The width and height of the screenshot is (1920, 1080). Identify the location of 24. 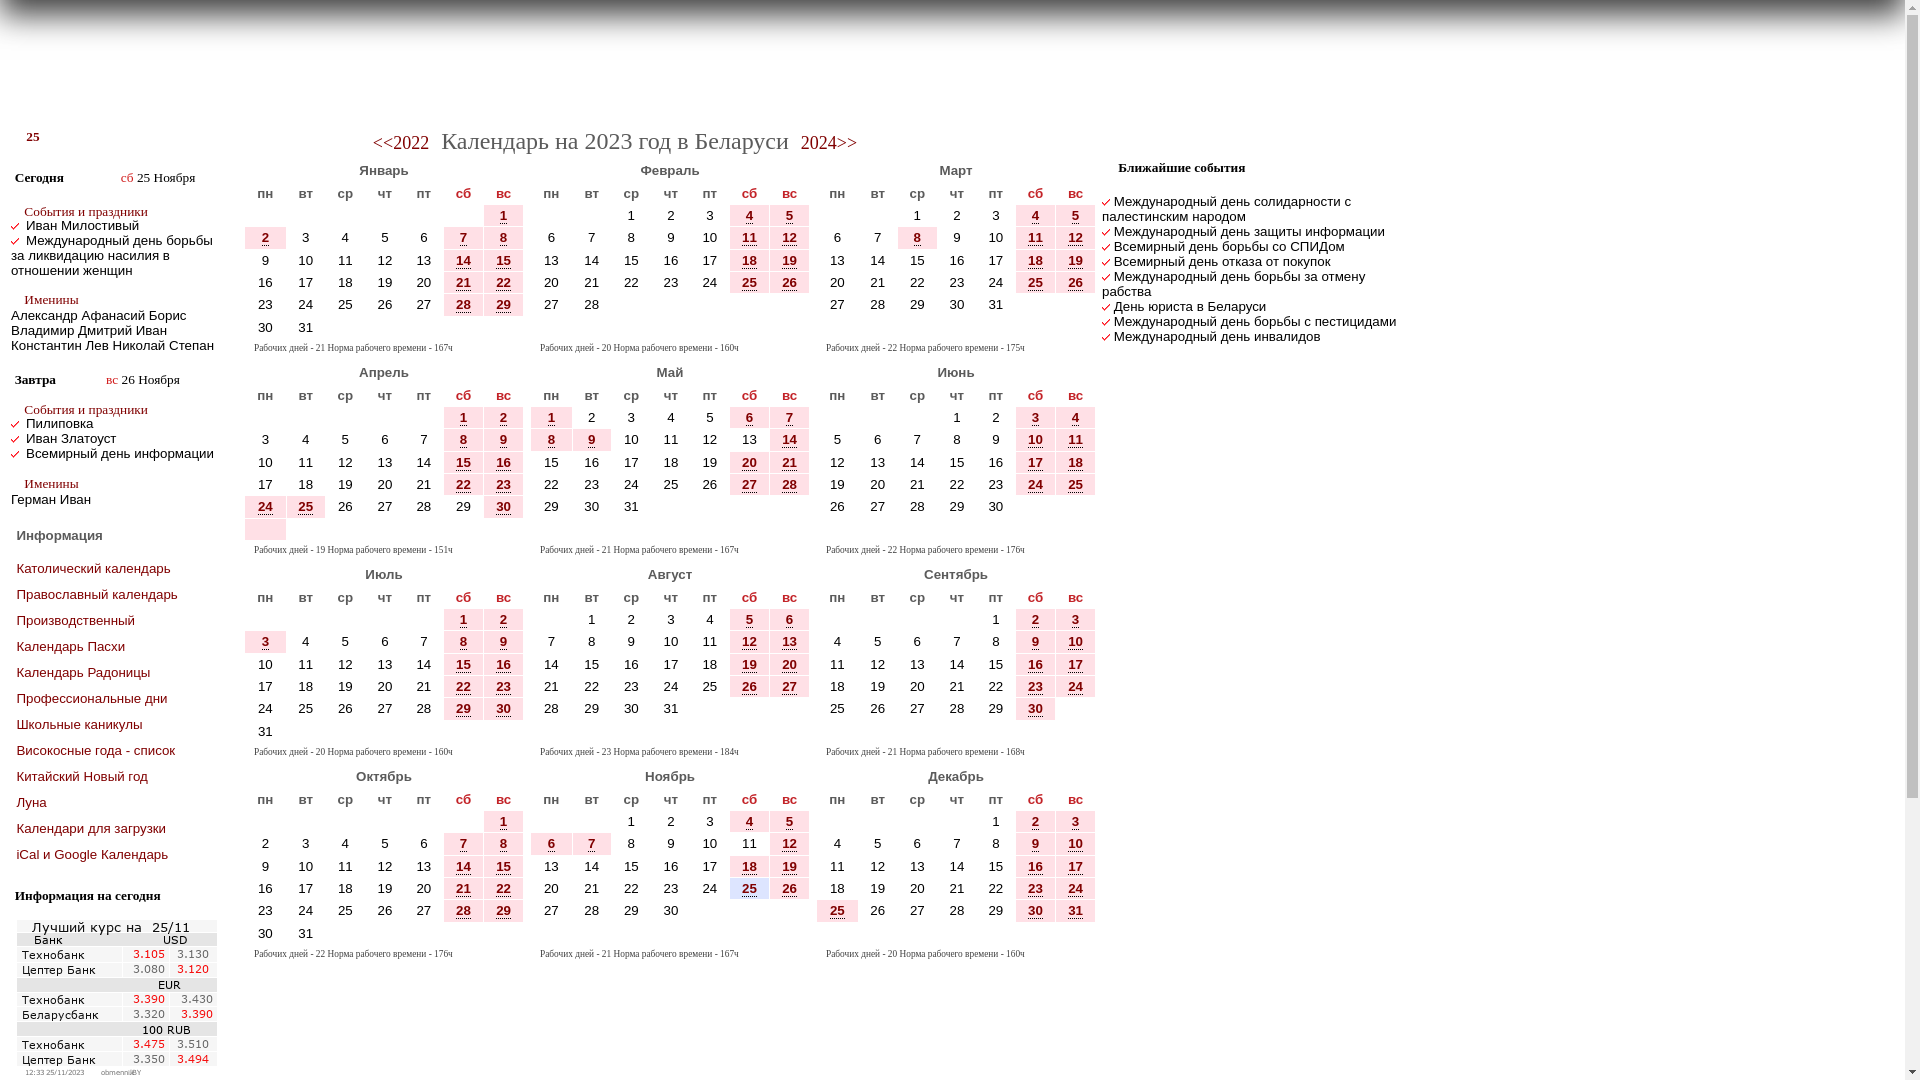
(1036, 485).